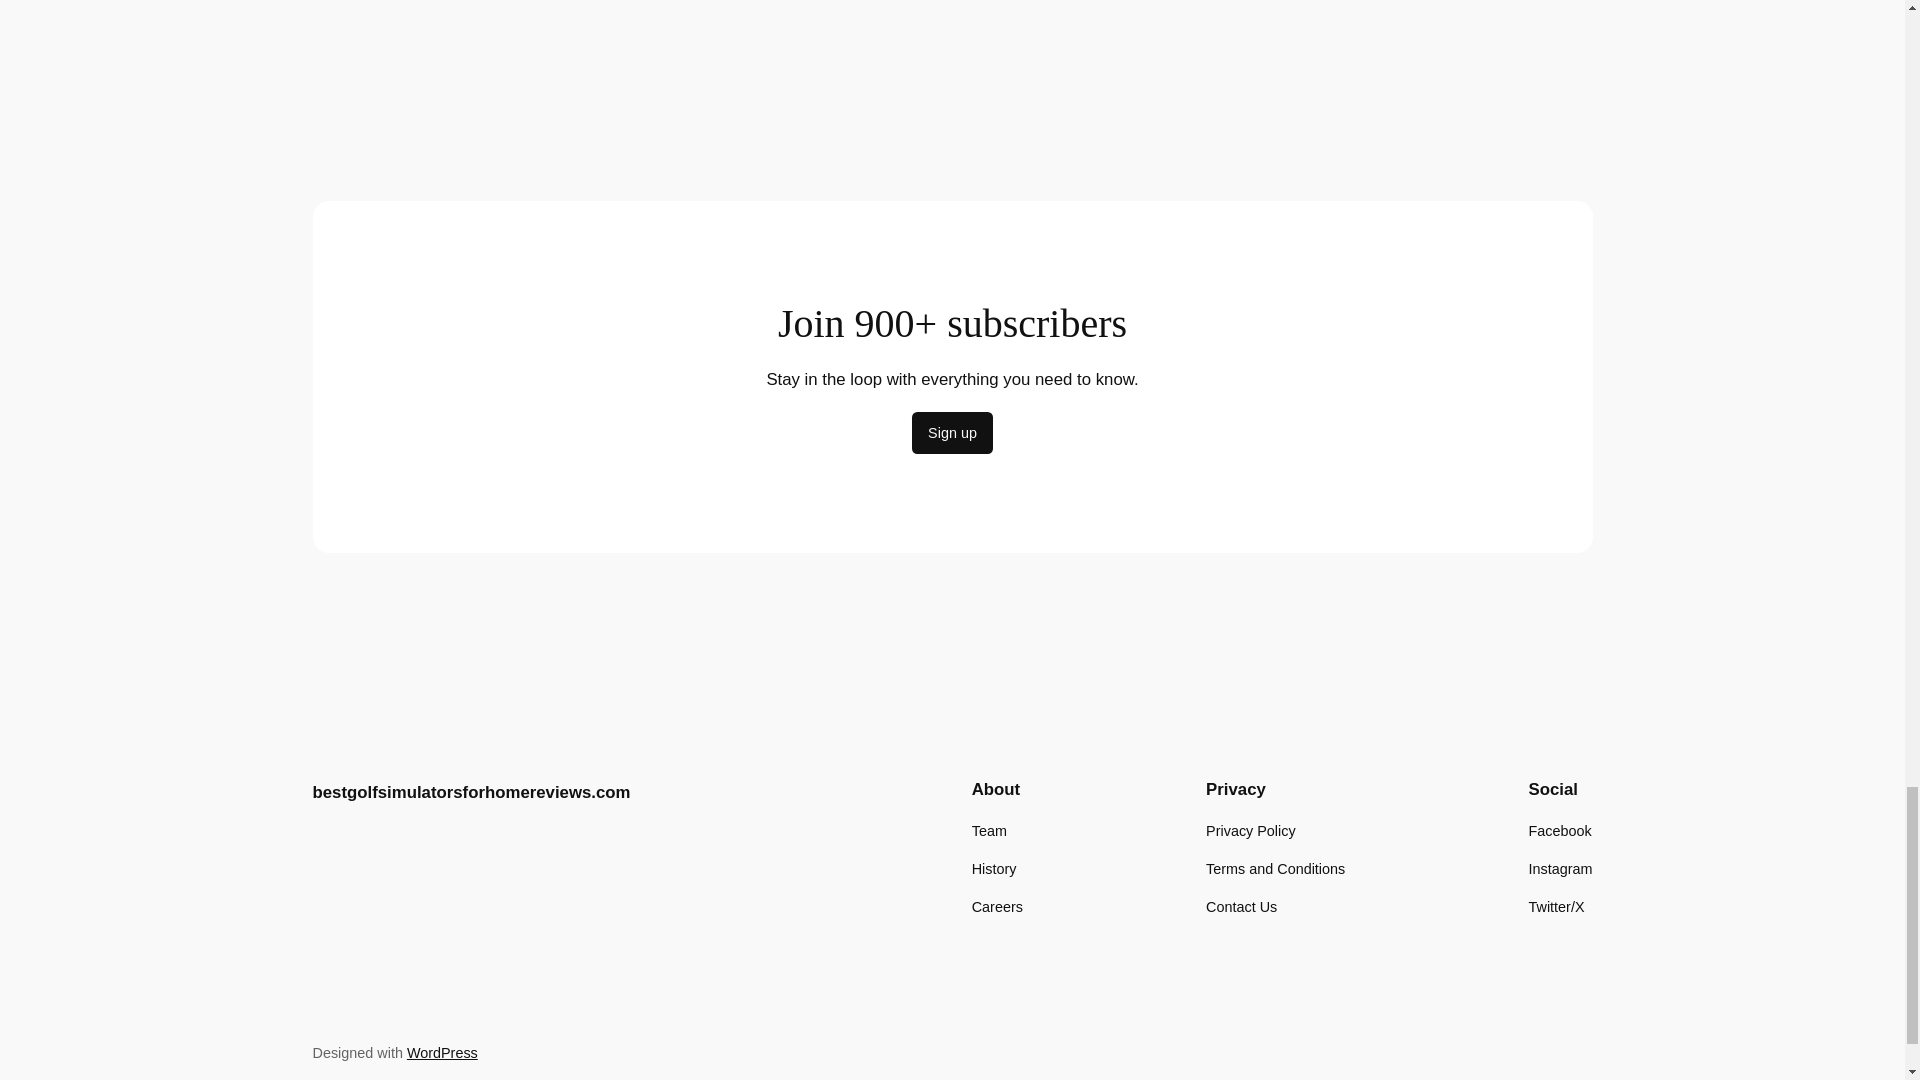  Describe the element at coordinates (997, 907) in the screenshot. I see `Careers` at that location.